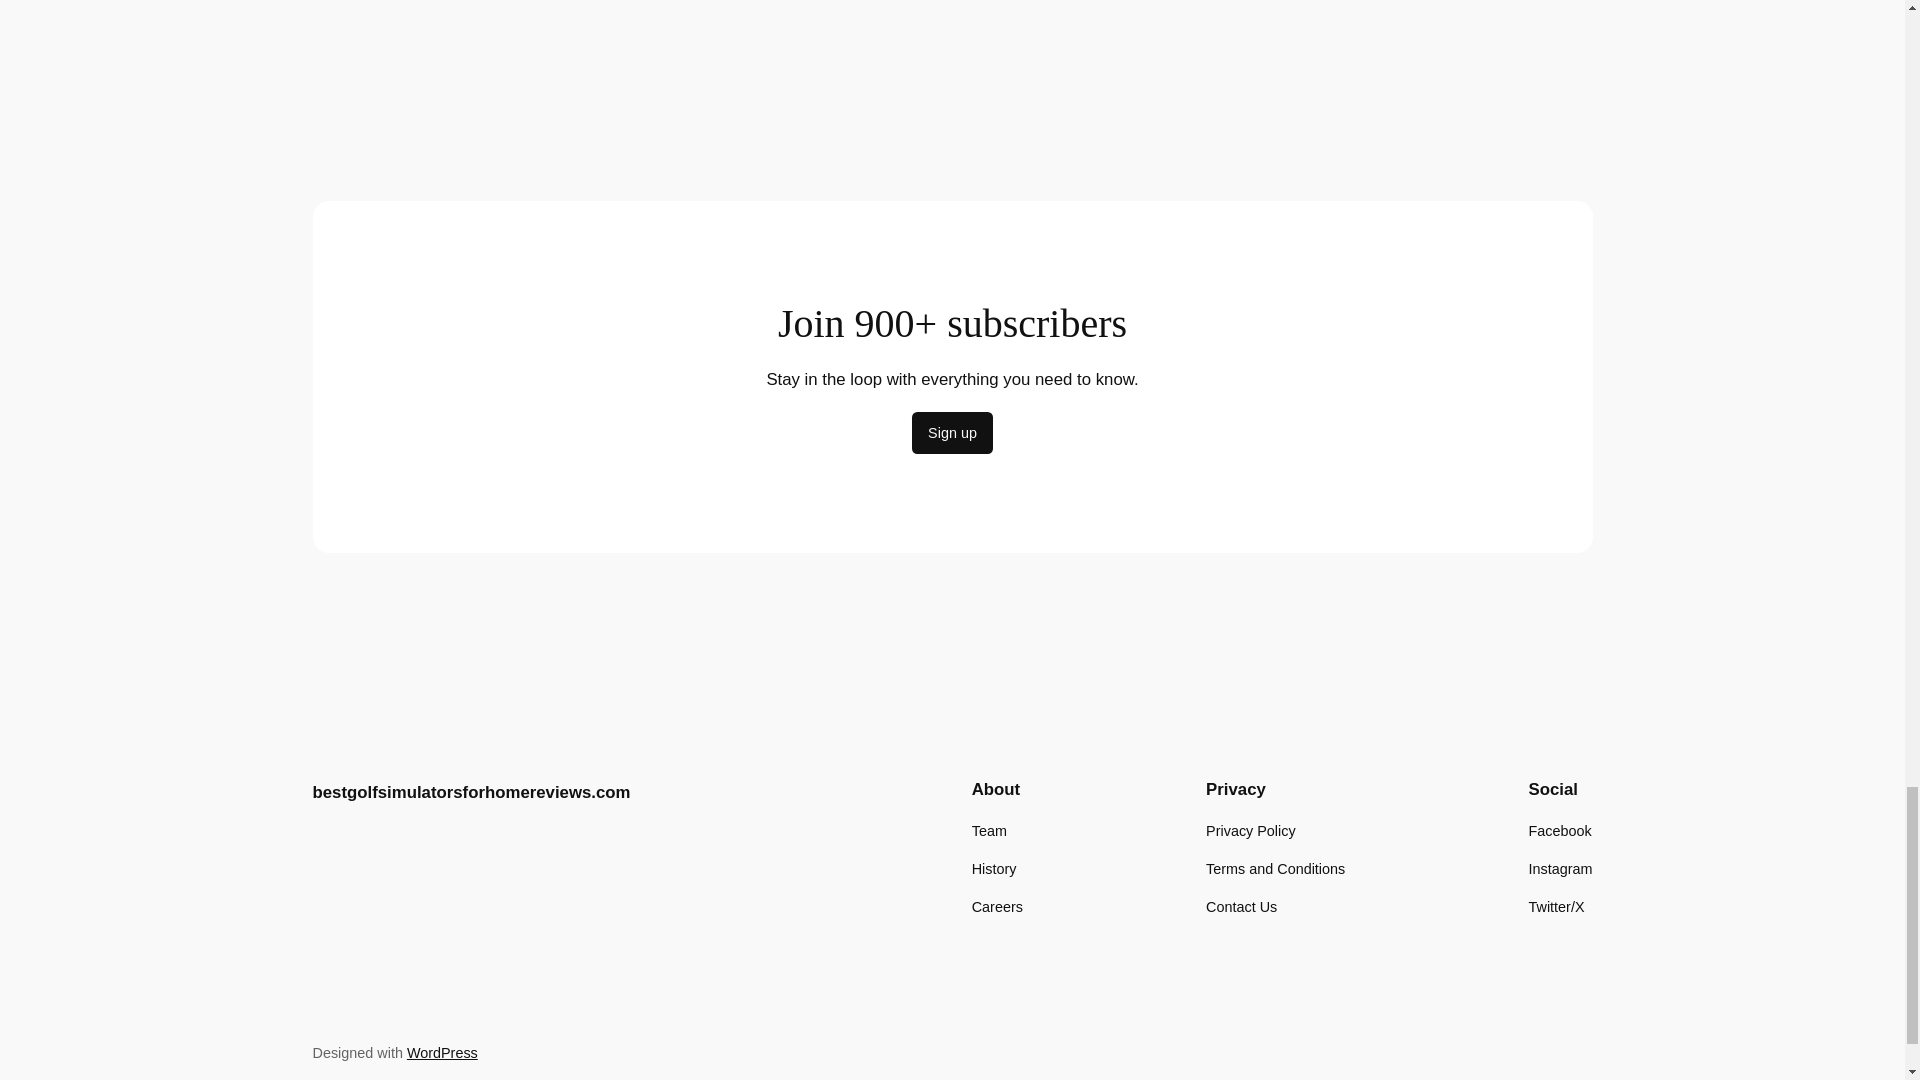  Describe the element at coordinates (997, 907) in the screenshot. I see `Careers` at that location.